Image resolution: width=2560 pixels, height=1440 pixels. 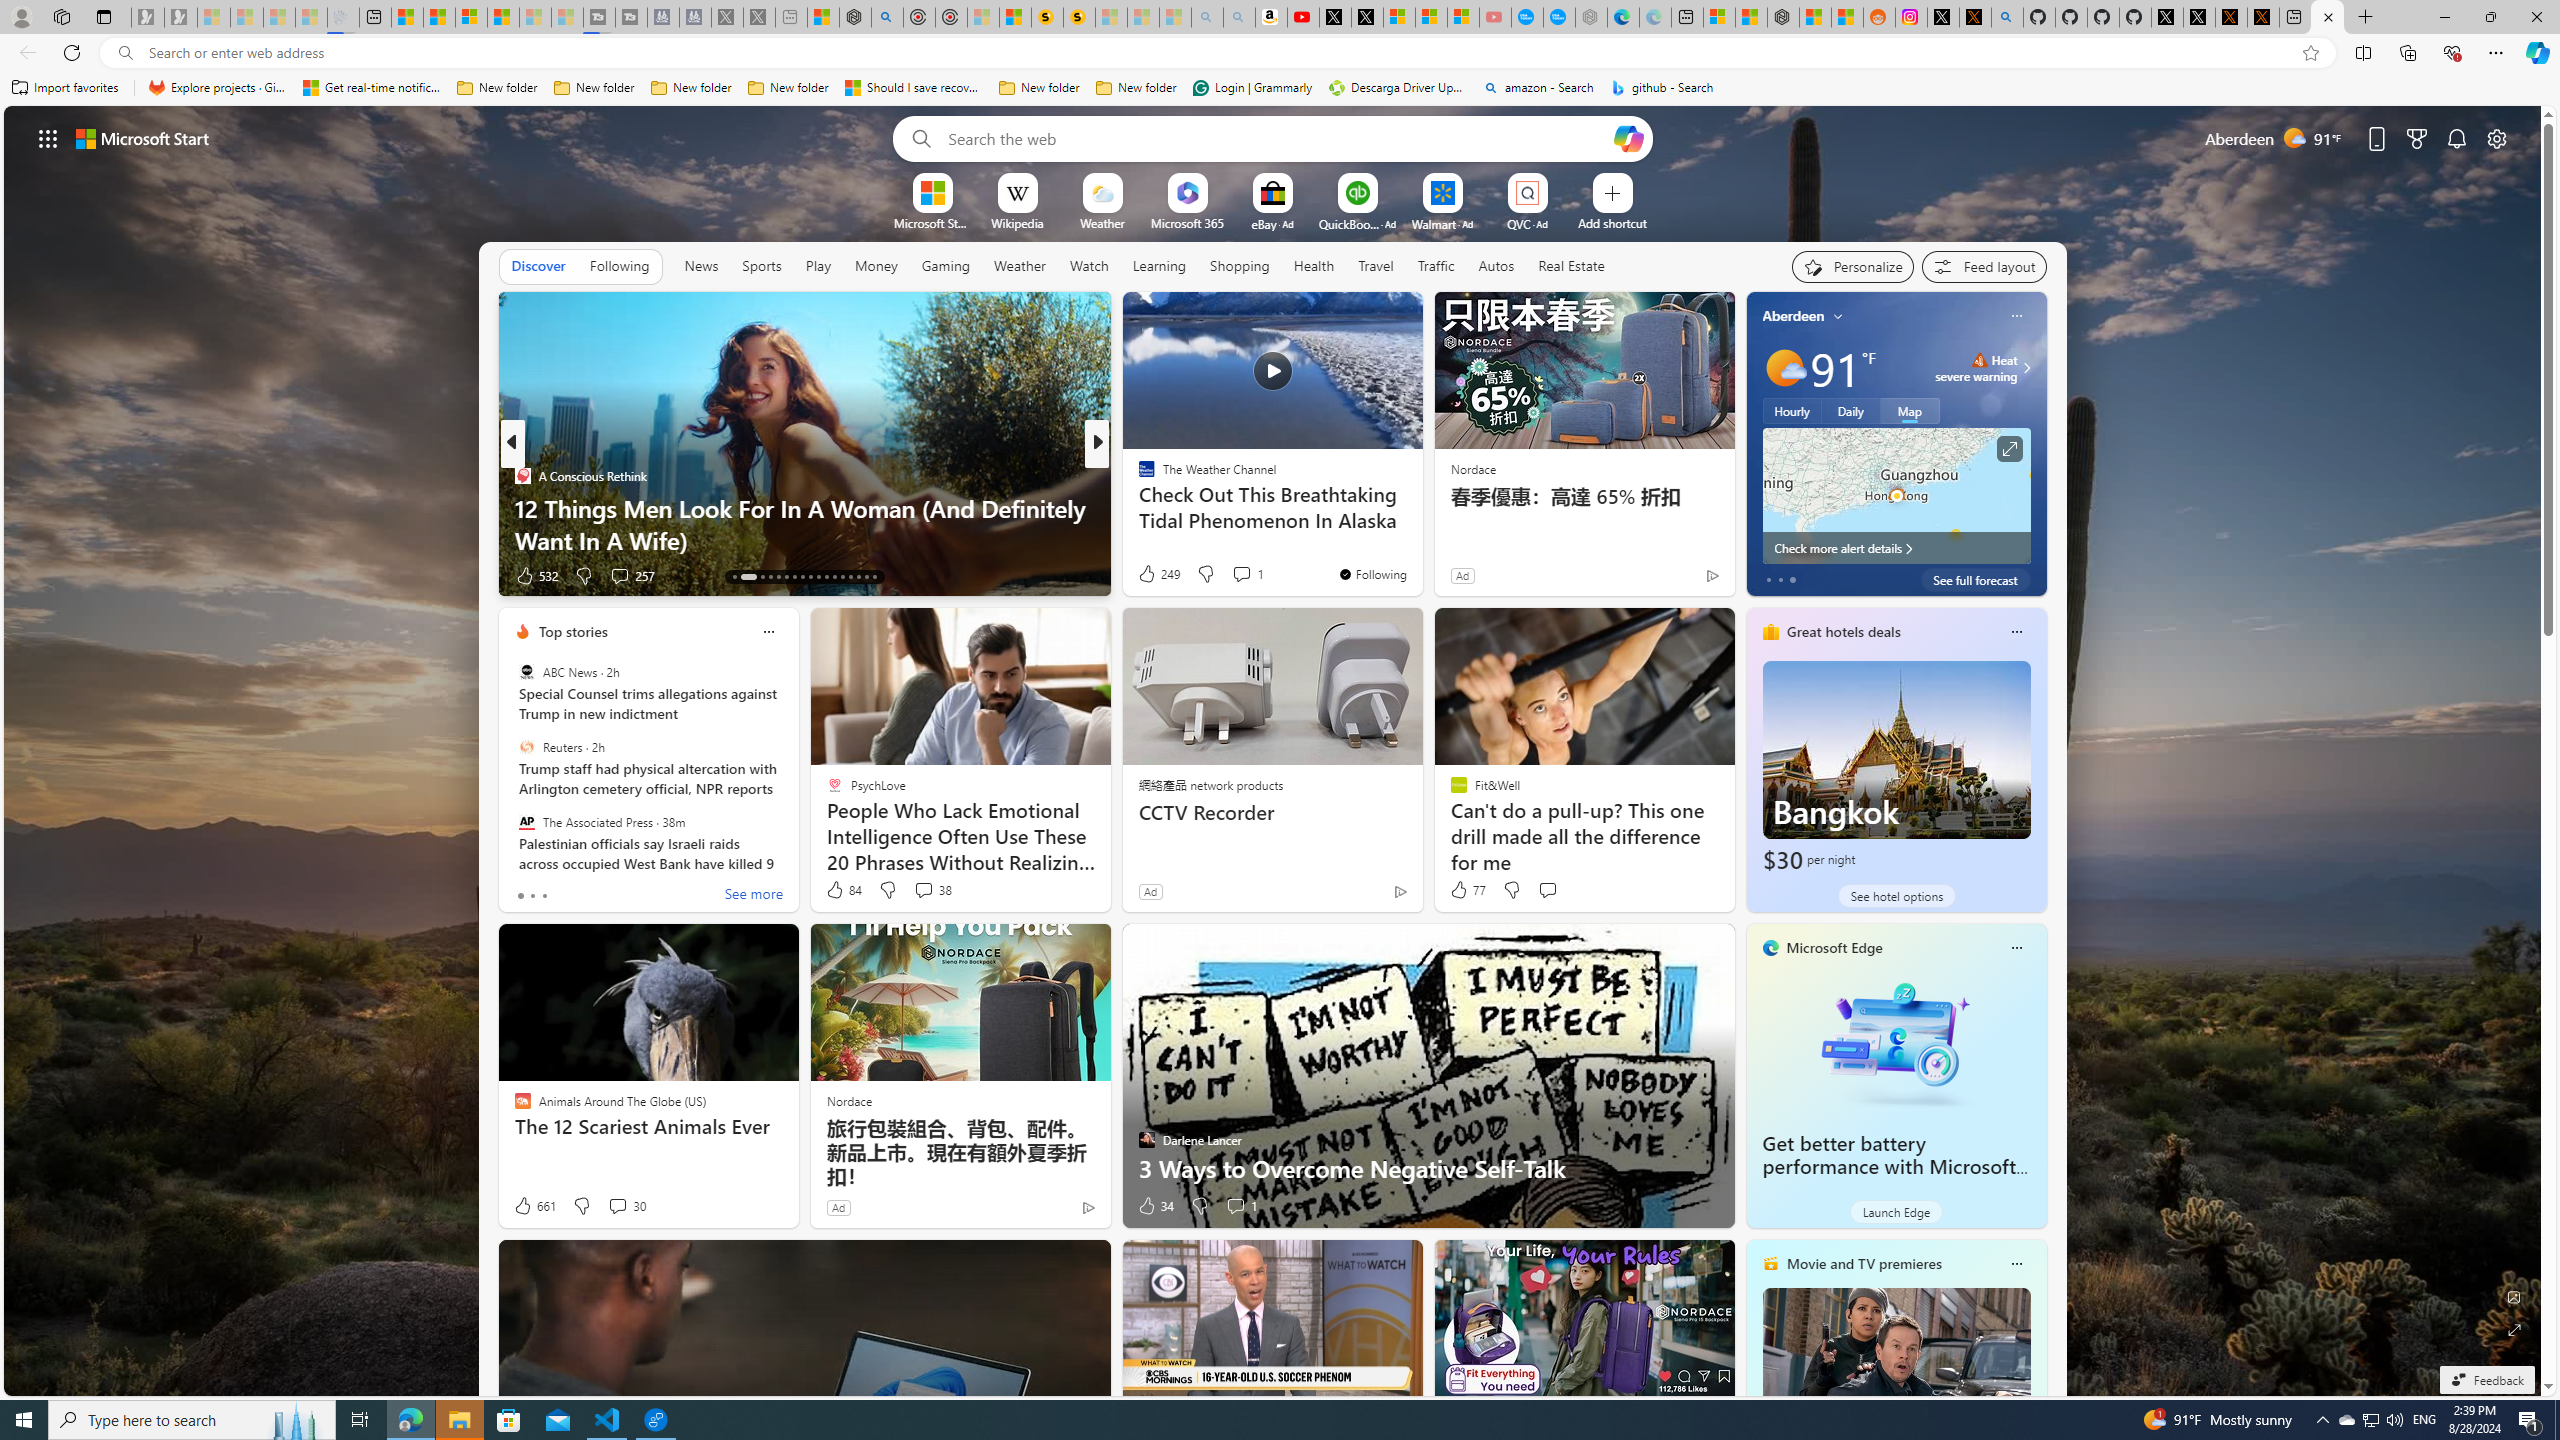 What do you see at coordinates (818, 265) in the screenshot?
I see `Play` at bounding box center [818, 265].